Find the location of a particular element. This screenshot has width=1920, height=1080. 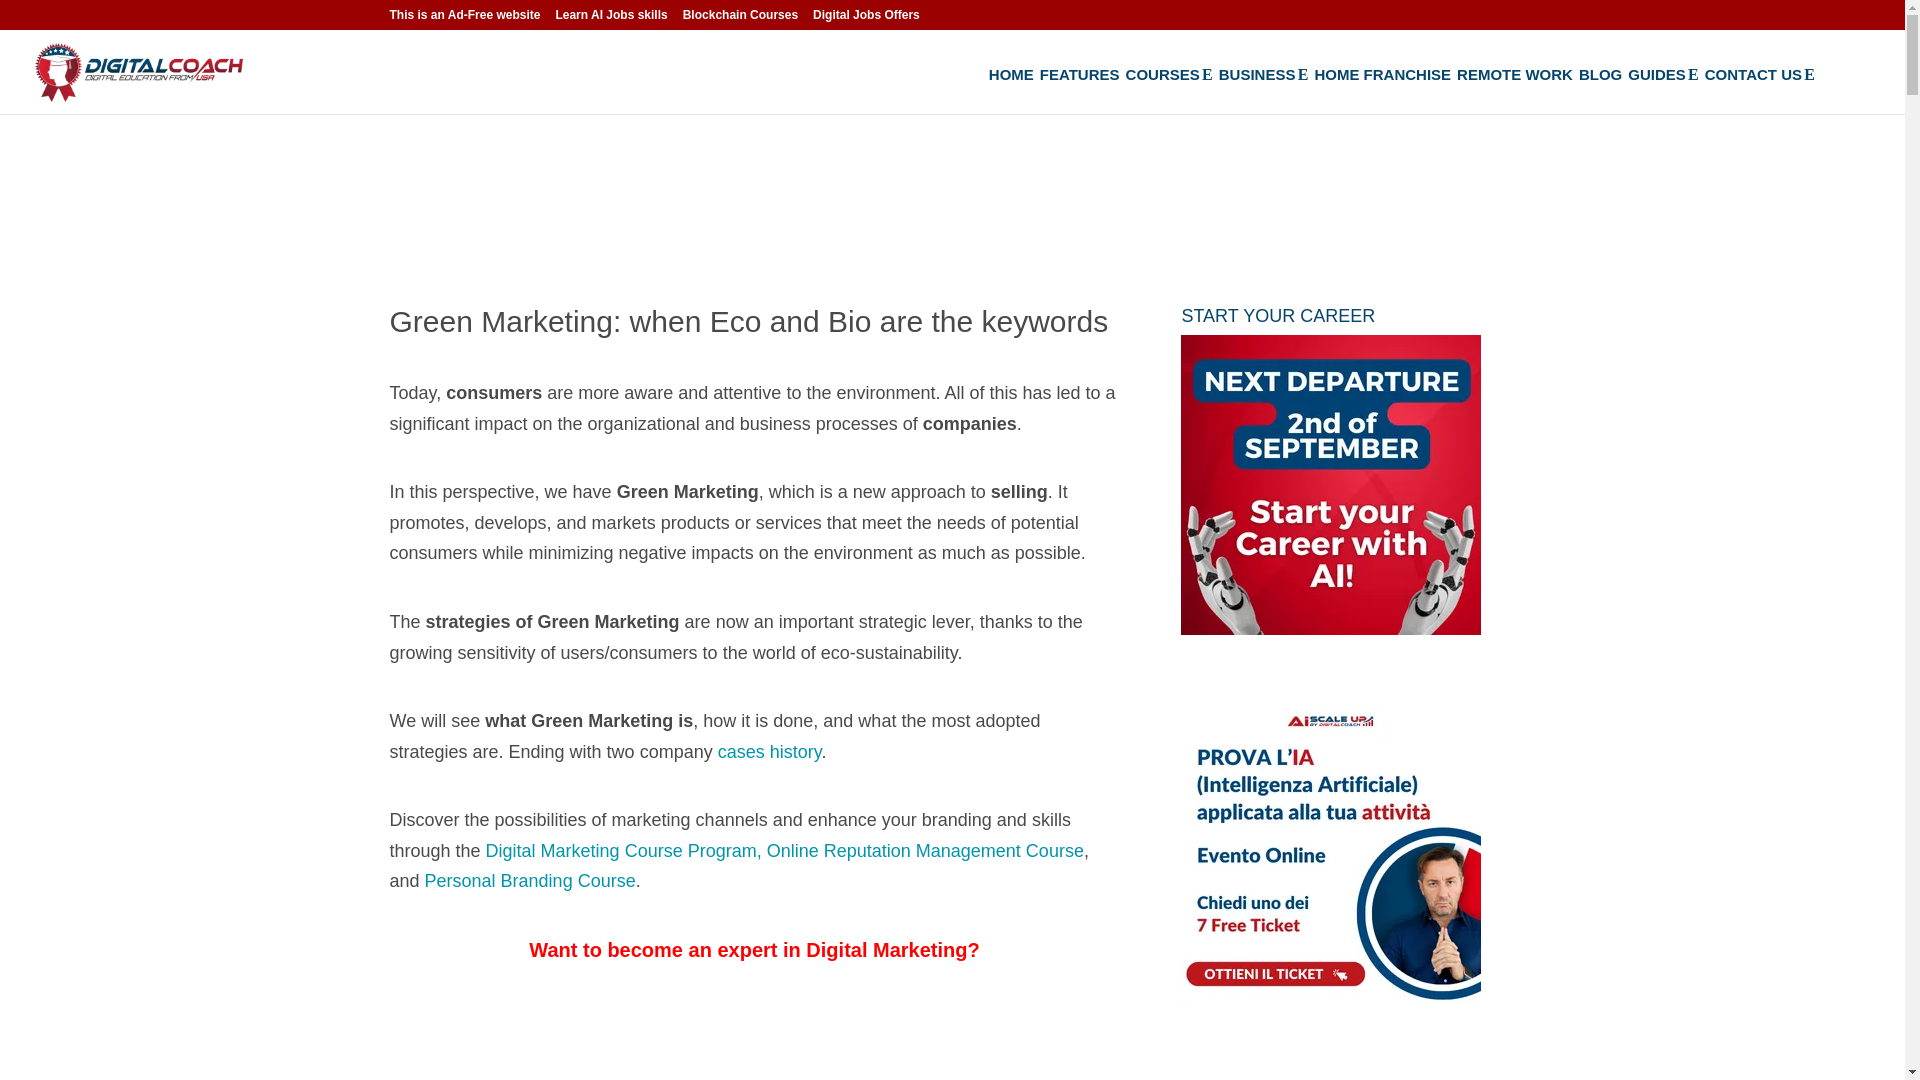

Learn AI Jobs skills is located at coordinates (610, 19).